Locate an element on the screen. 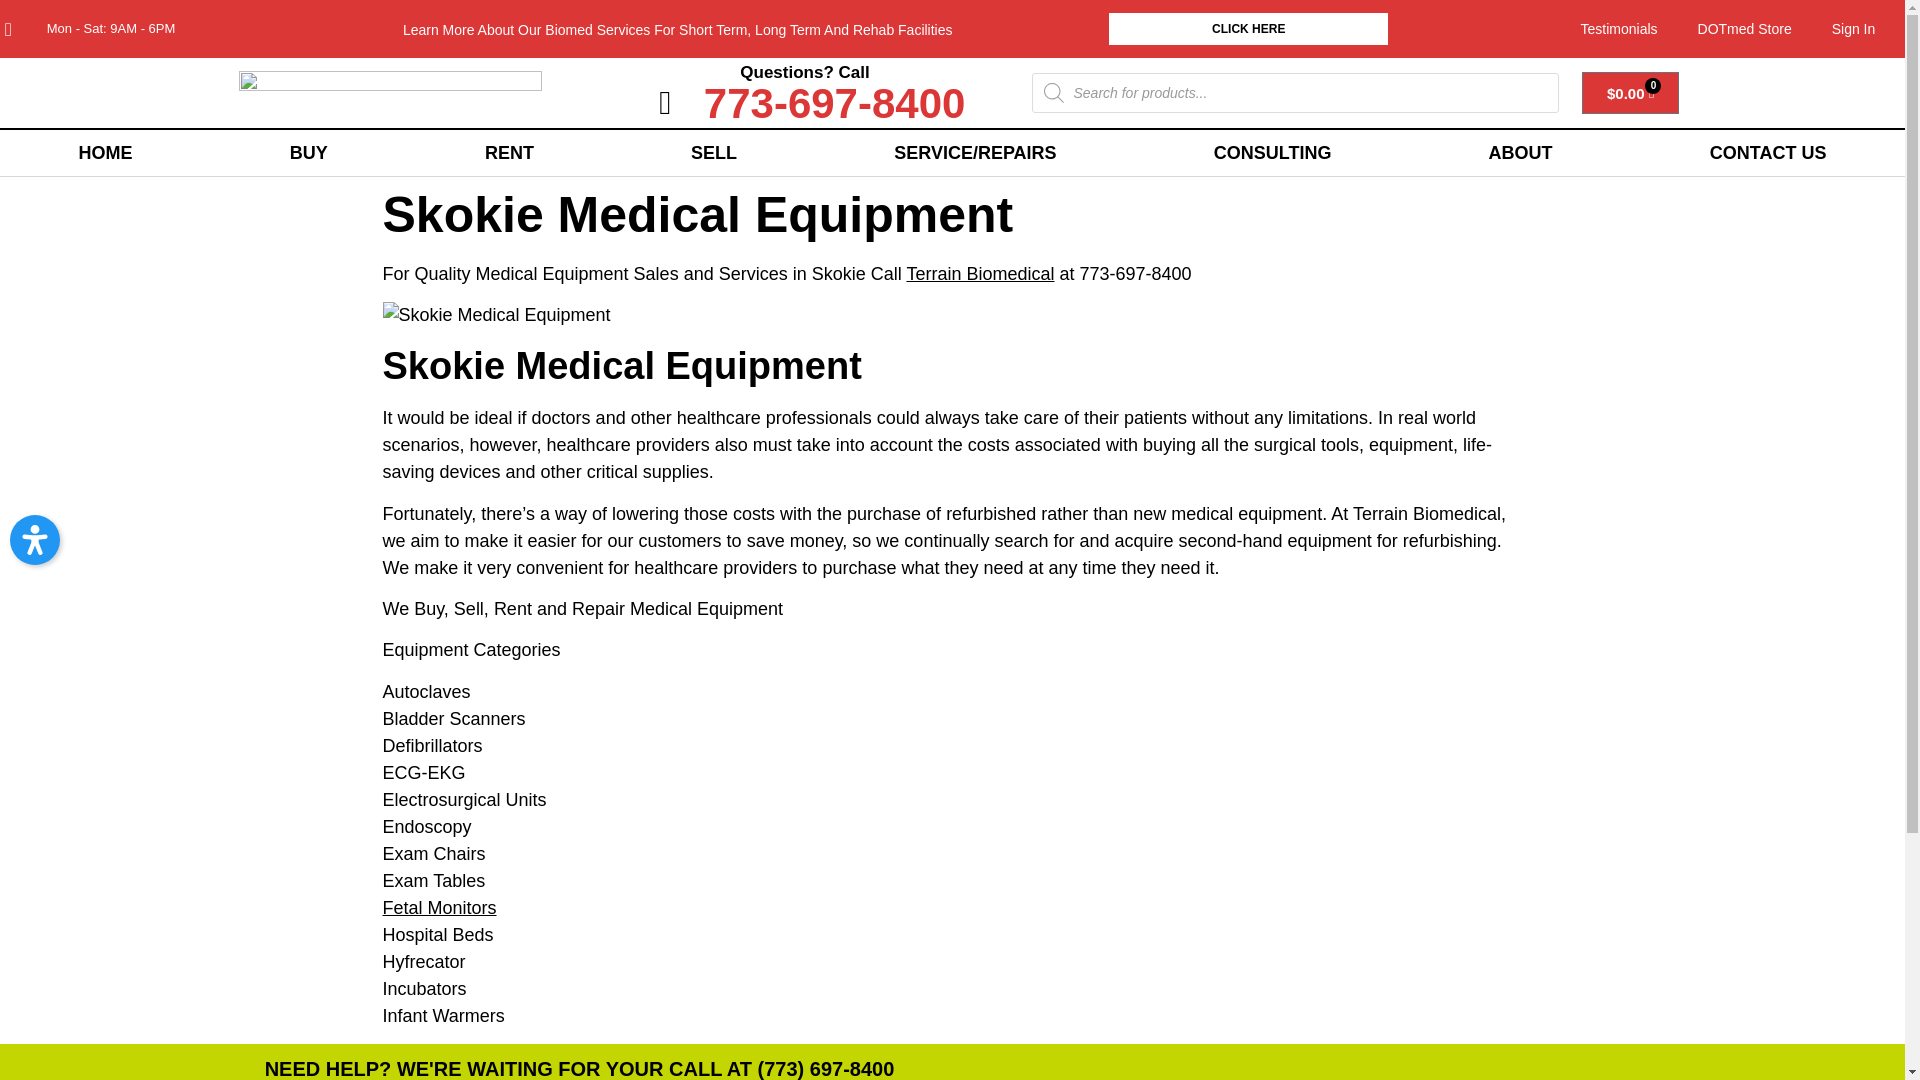  DOTmed Store is located at coordinates (1745, 28).